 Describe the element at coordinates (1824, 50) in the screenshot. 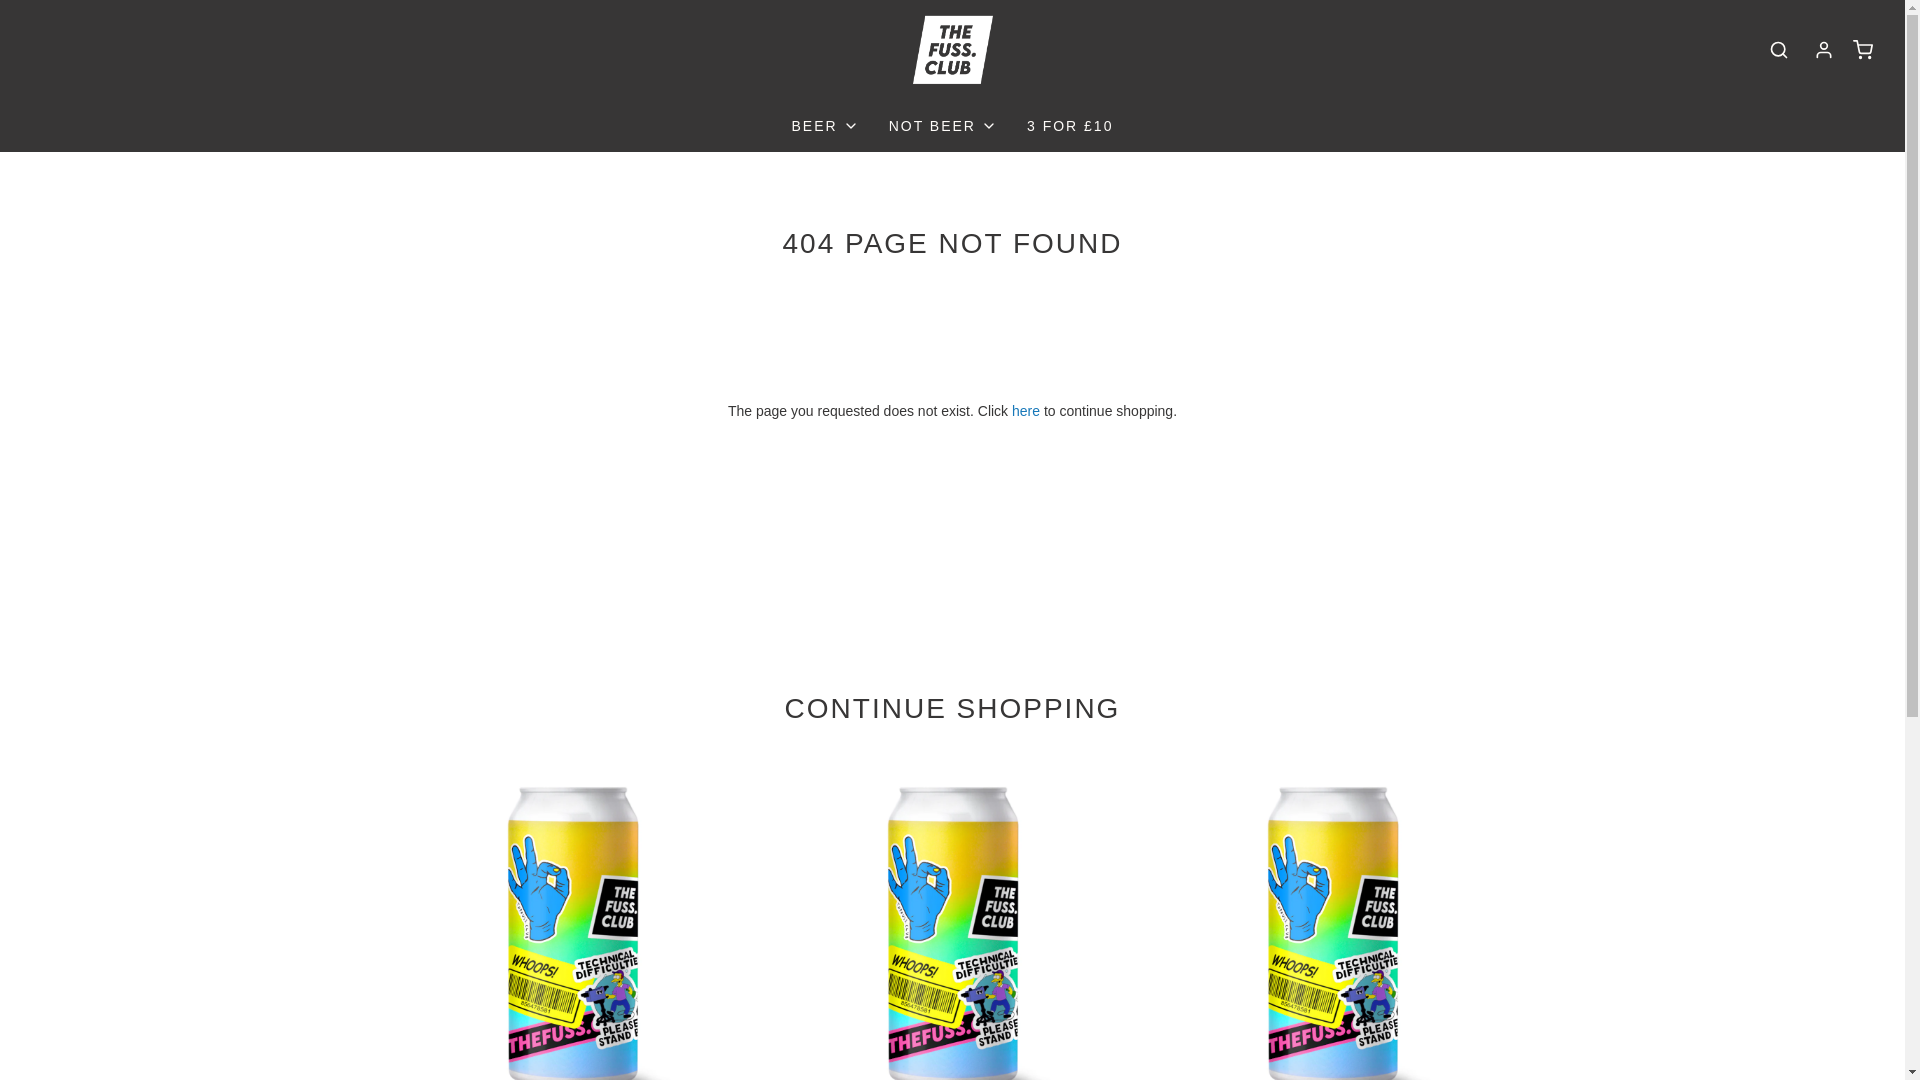

I see `Log in` at that location.